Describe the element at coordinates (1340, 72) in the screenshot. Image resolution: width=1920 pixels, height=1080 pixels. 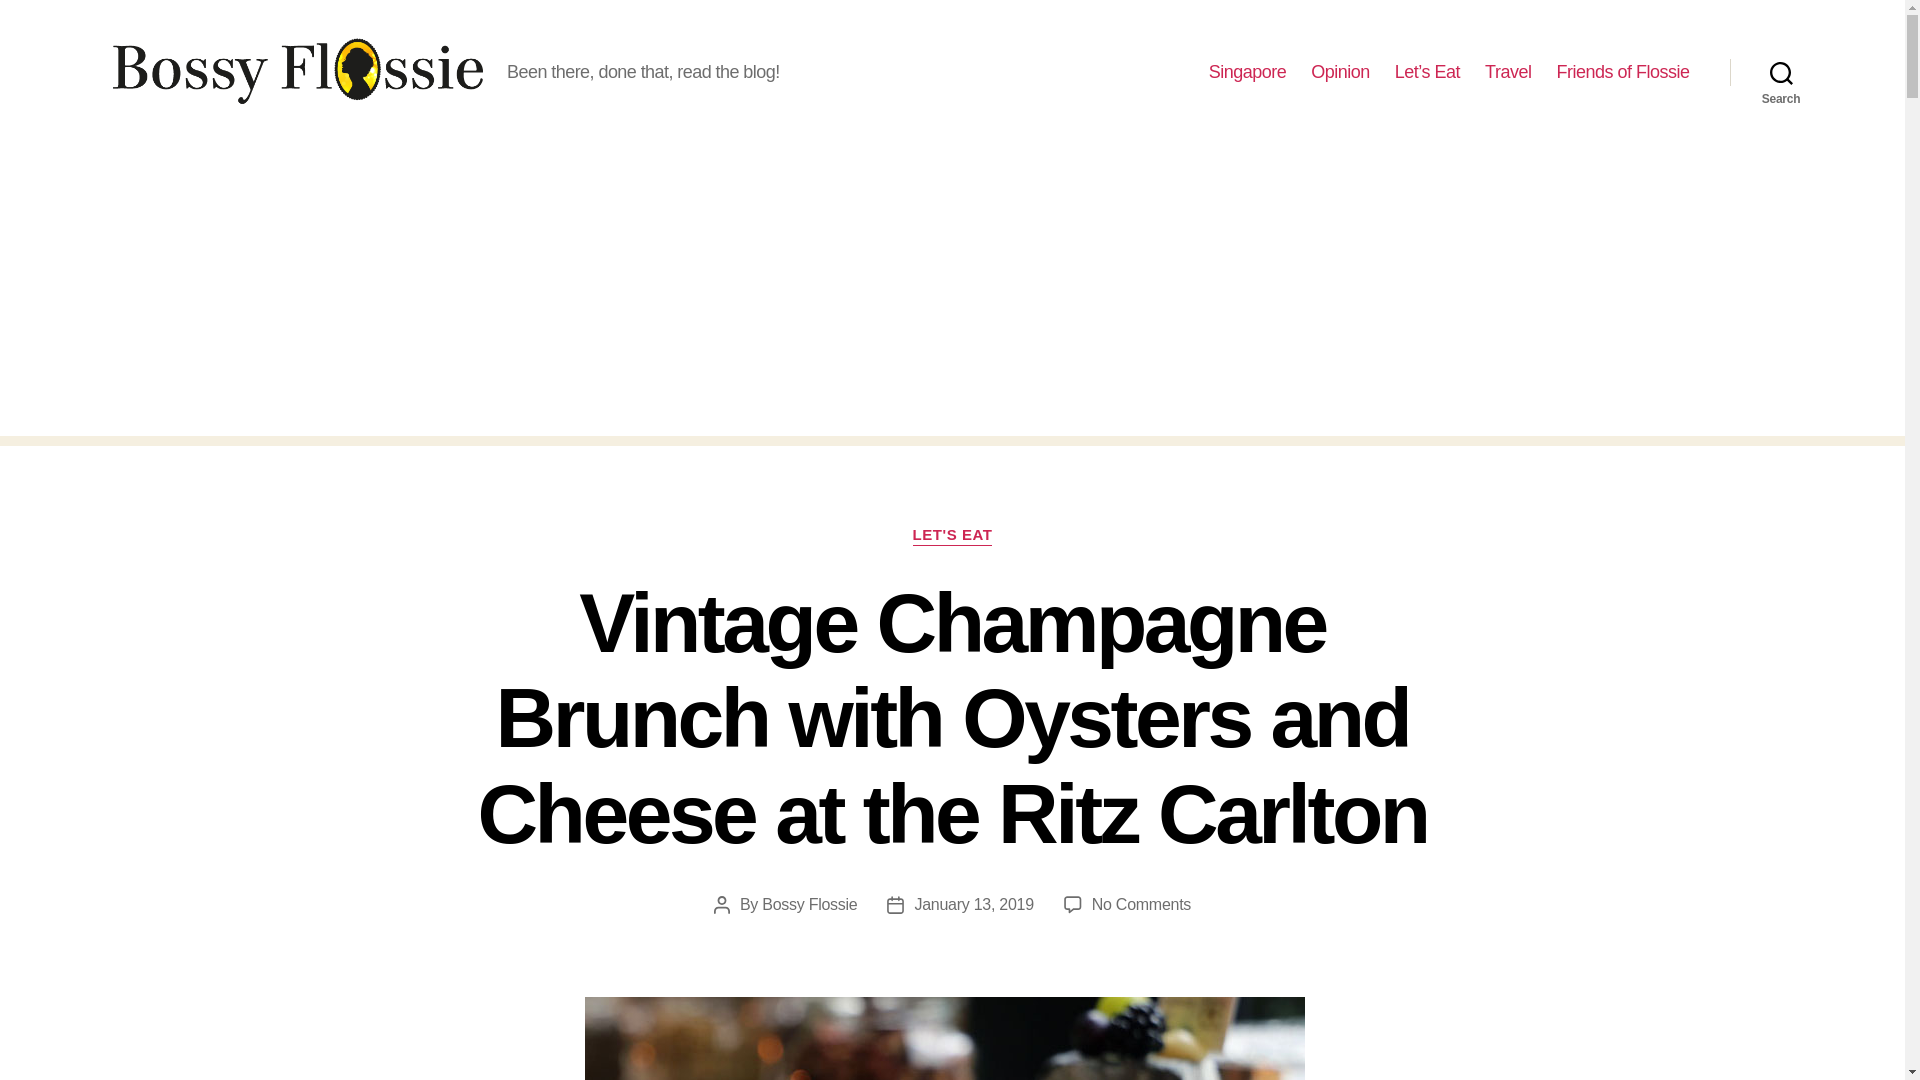
I see `Opinion` at that location.